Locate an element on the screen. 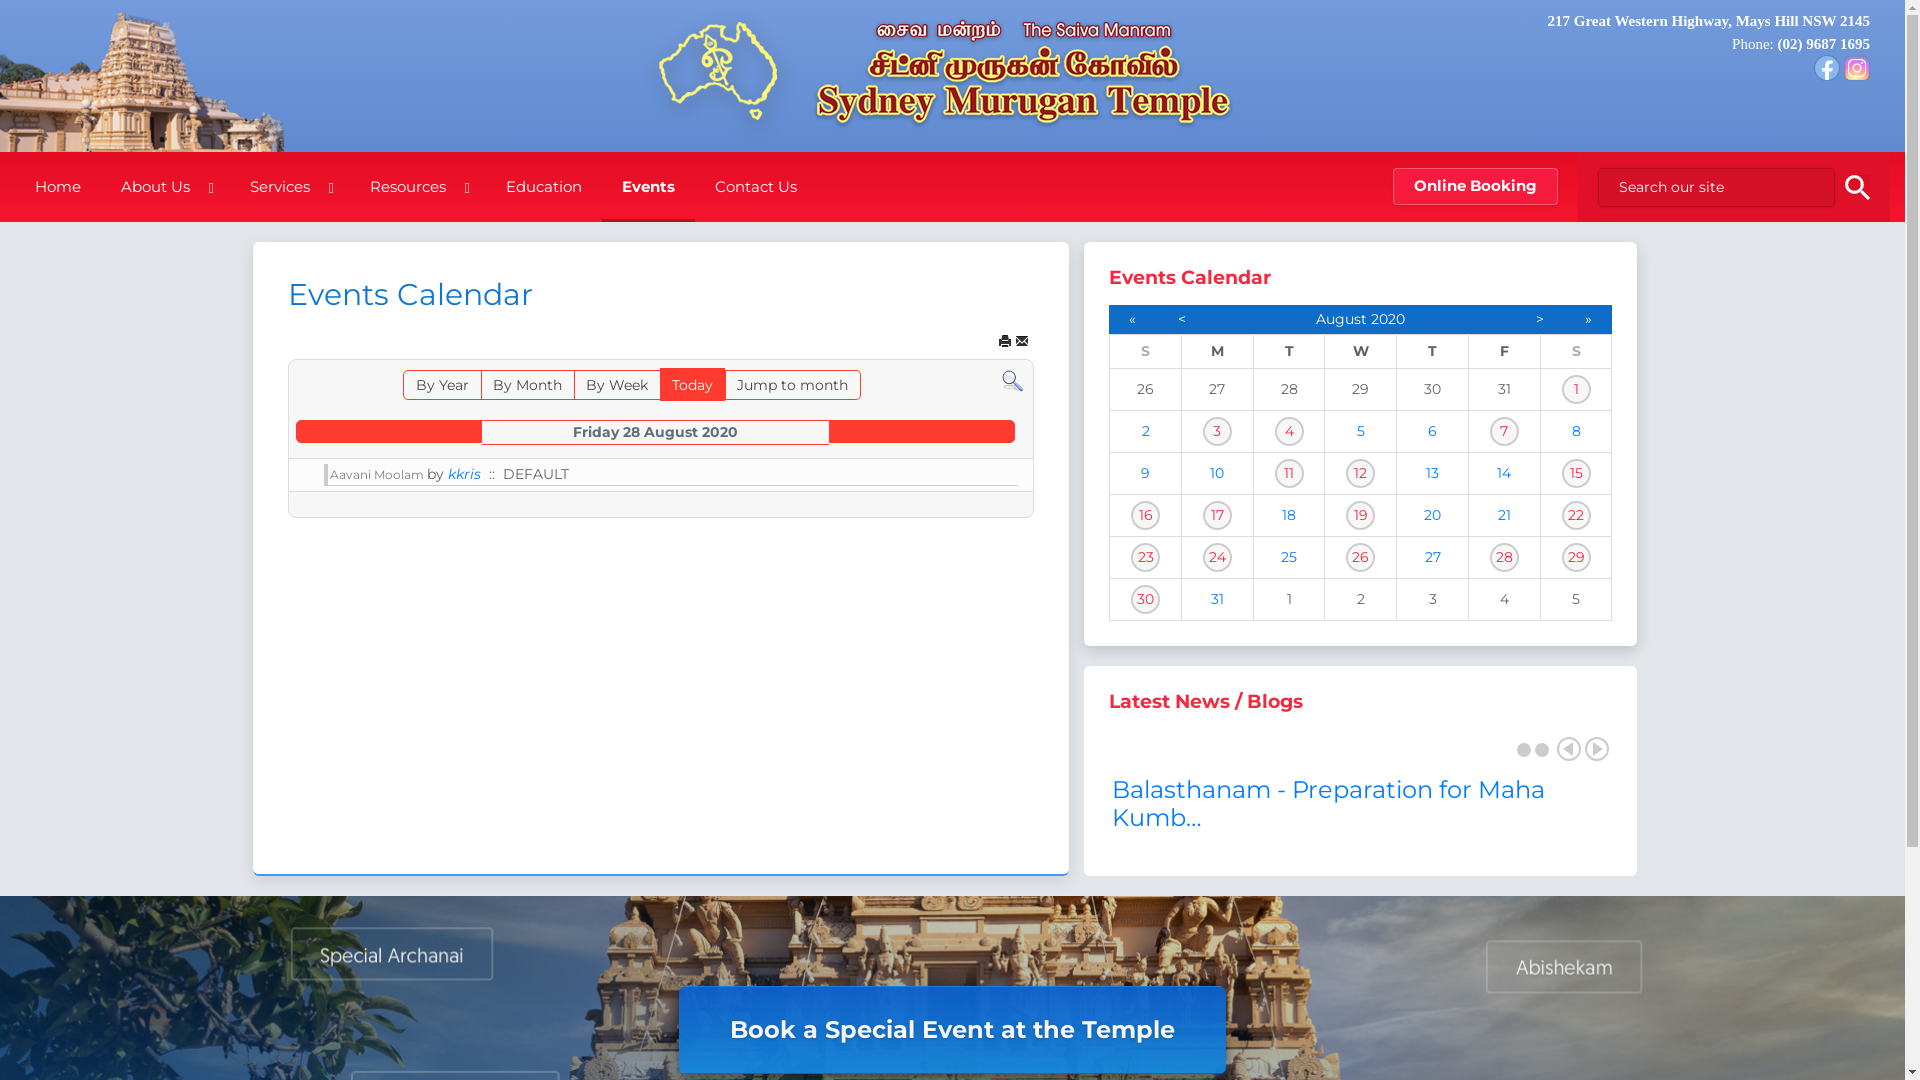  August is located at coordinates (1342, 319).